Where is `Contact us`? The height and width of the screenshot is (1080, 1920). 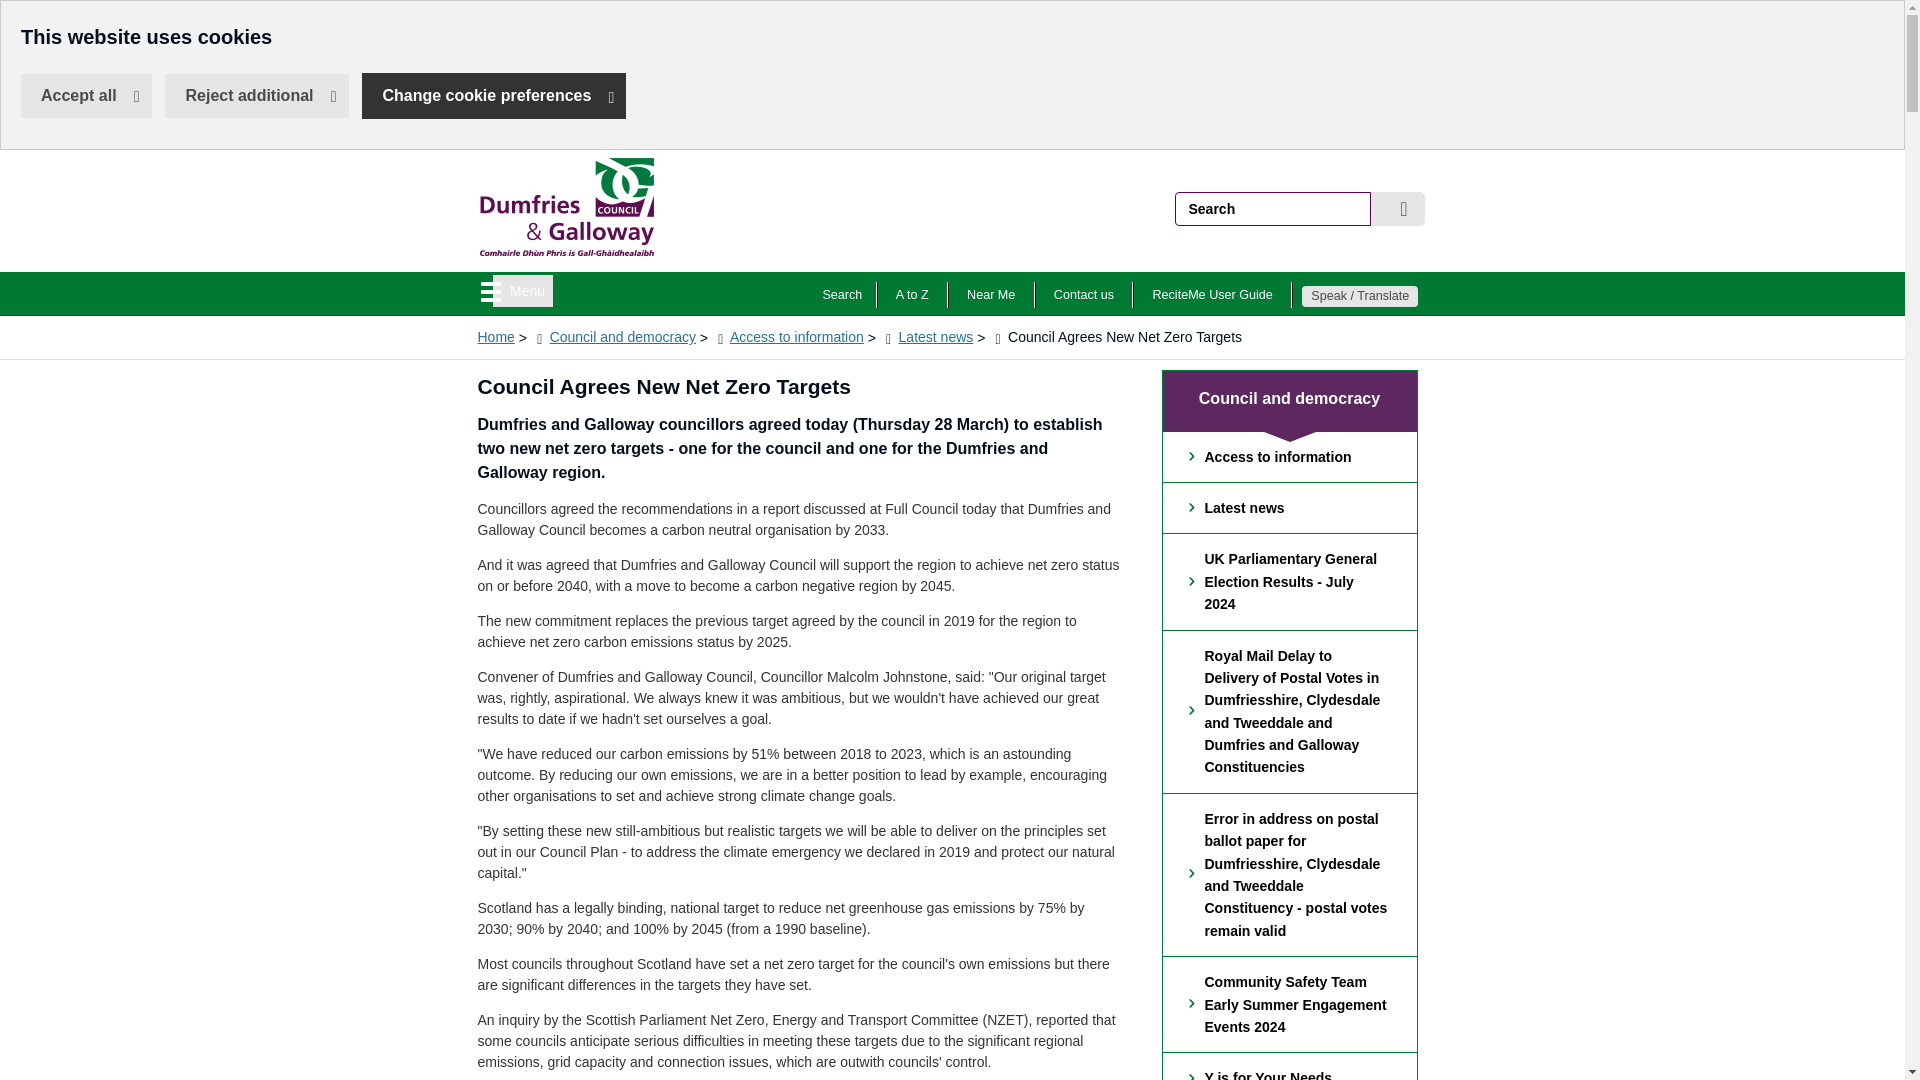 Contact us is located at coordinates (1213, 294).